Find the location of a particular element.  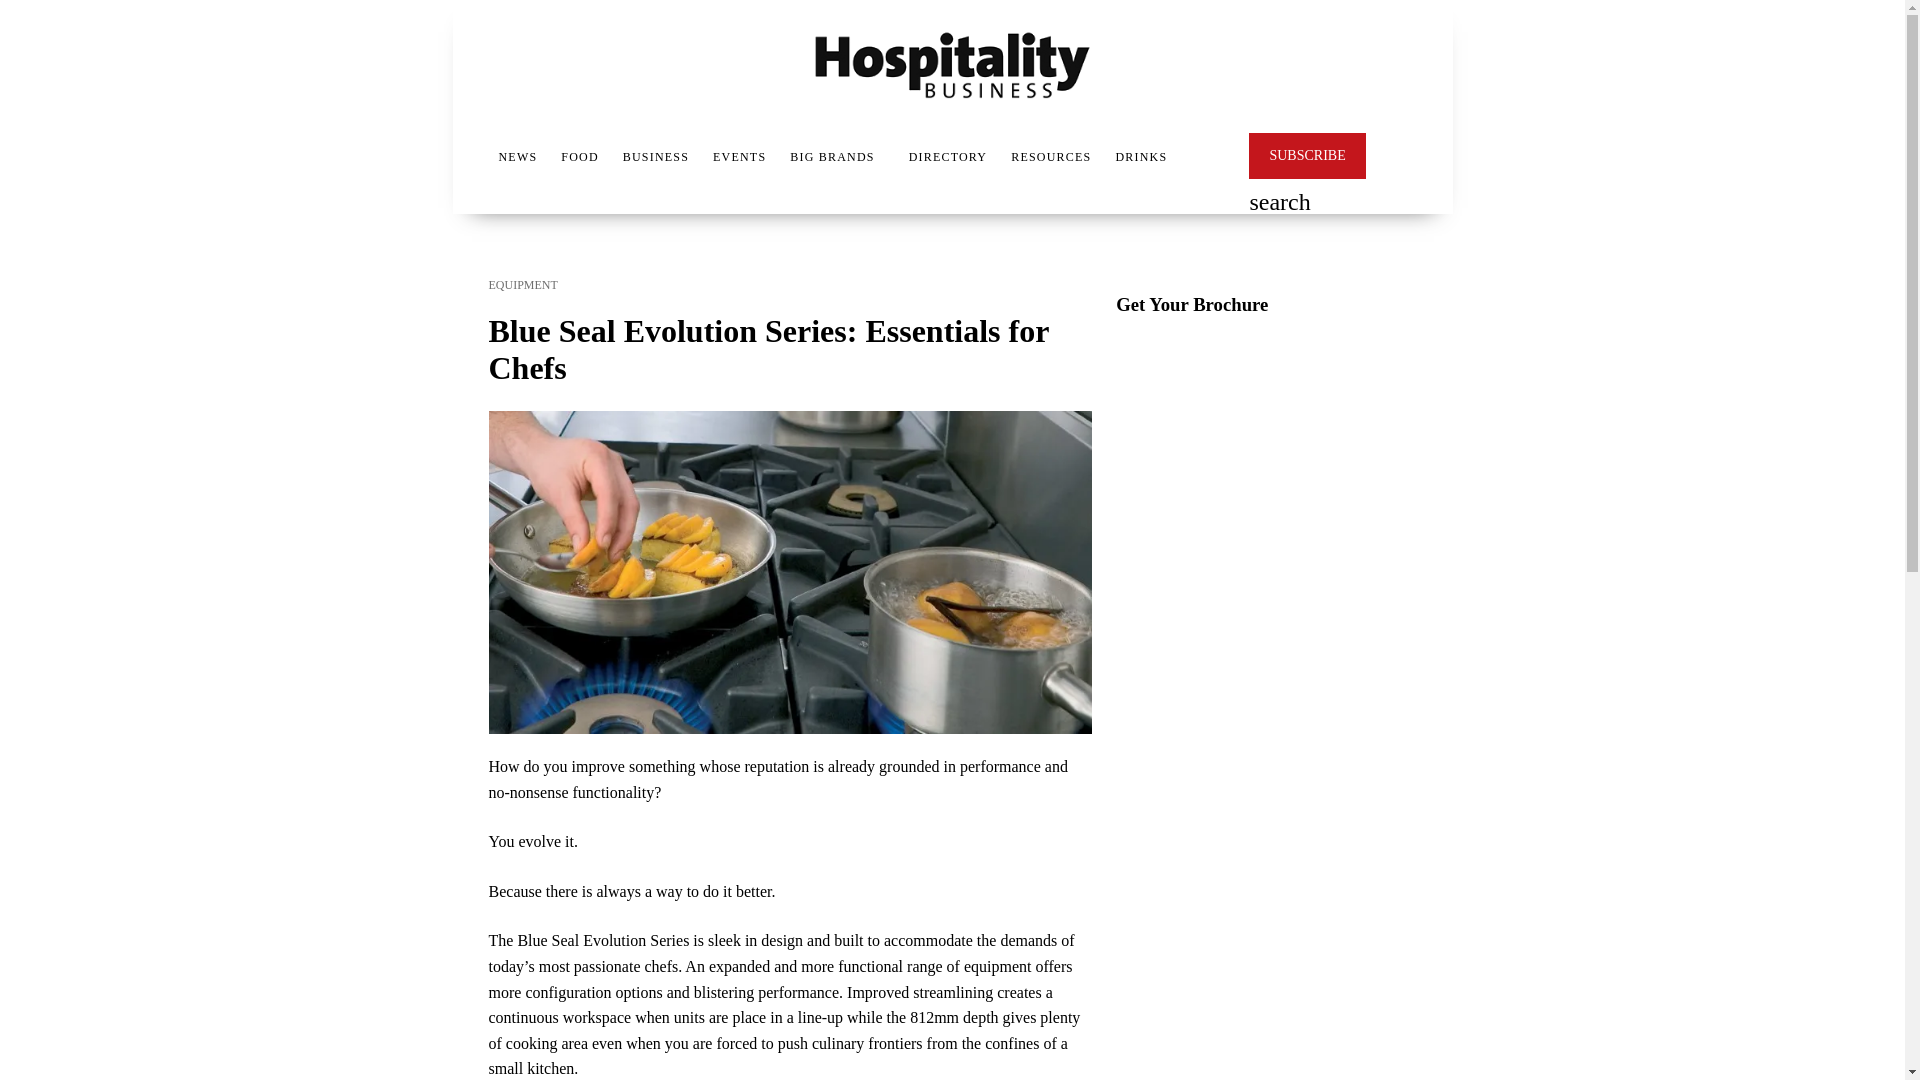

EVENTS is located at coordinates (739, 156).